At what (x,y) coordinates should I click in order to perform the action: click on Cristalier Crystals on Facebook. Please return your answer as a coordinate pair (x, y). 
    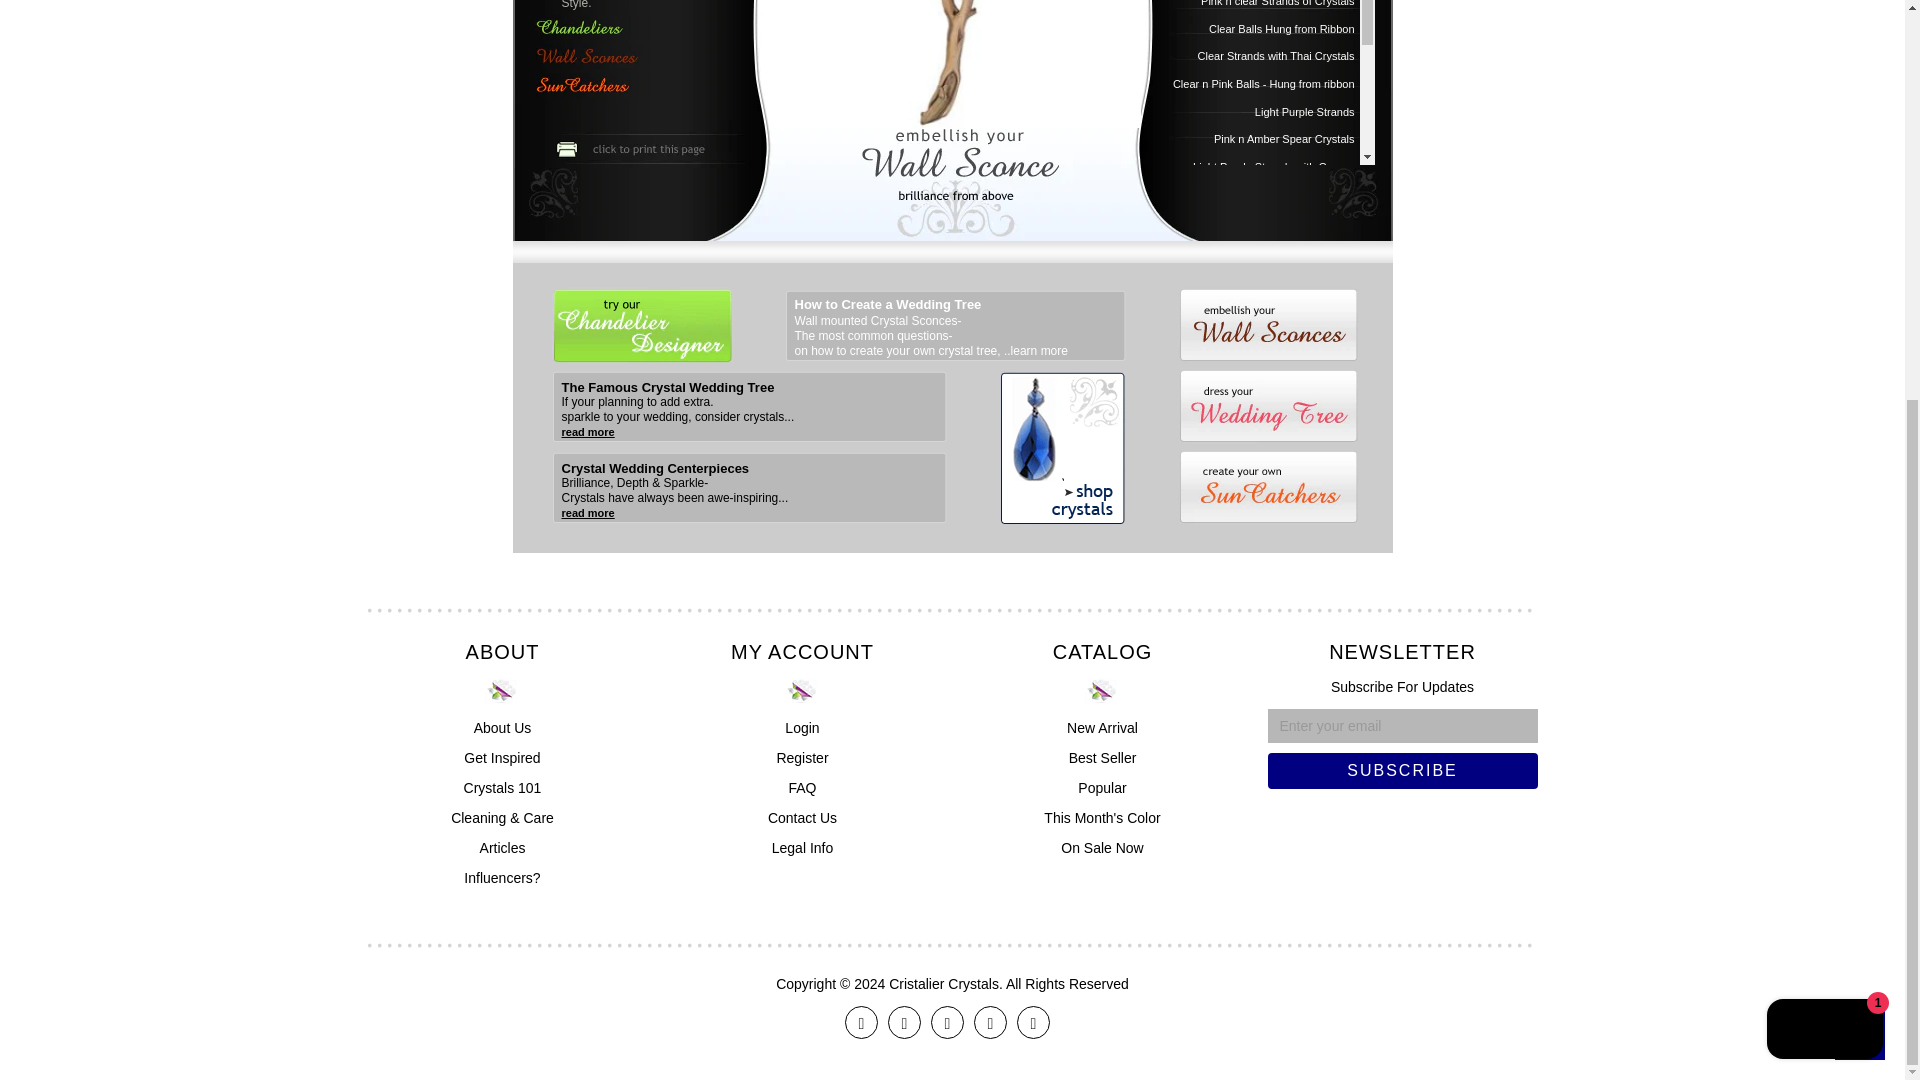
    Looking at the image, I should click on (860, 1022).